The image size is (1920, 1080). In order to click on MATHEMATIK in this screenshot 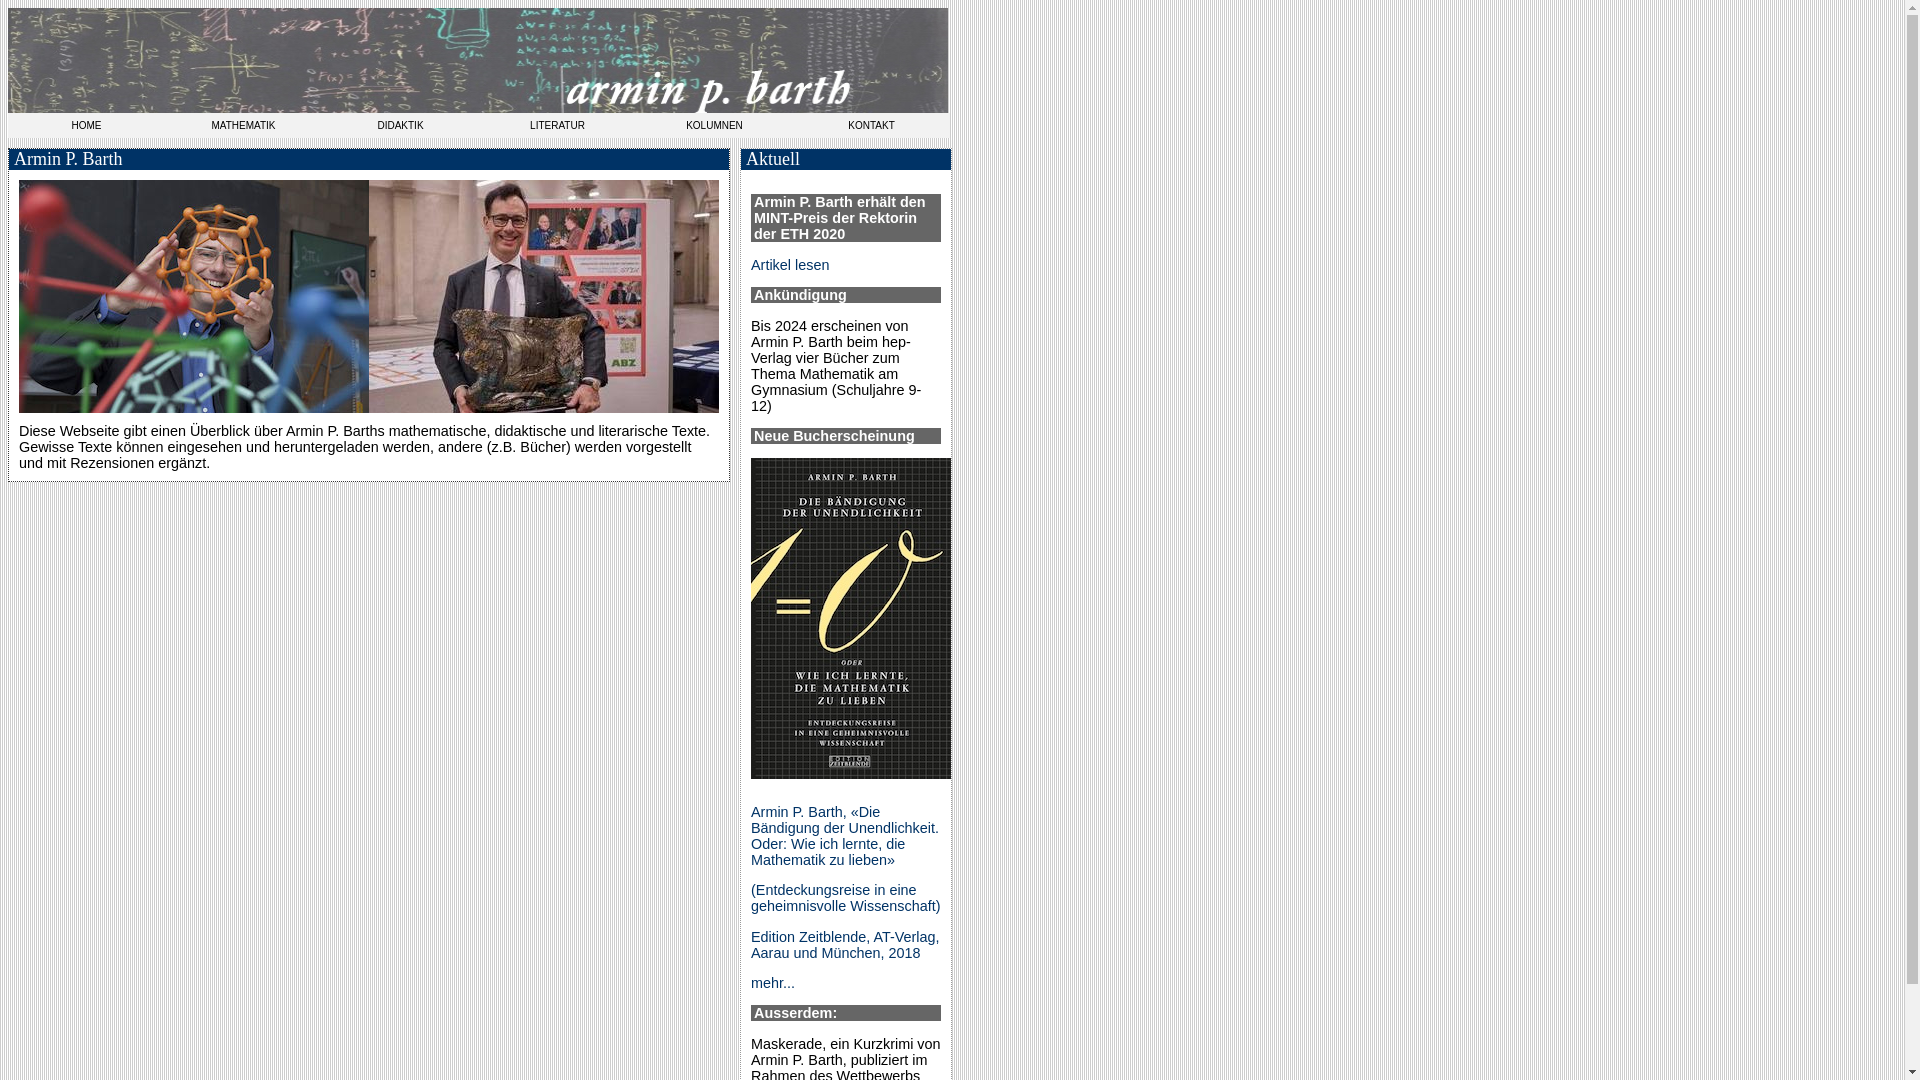, I will do `click(244, 126)`.